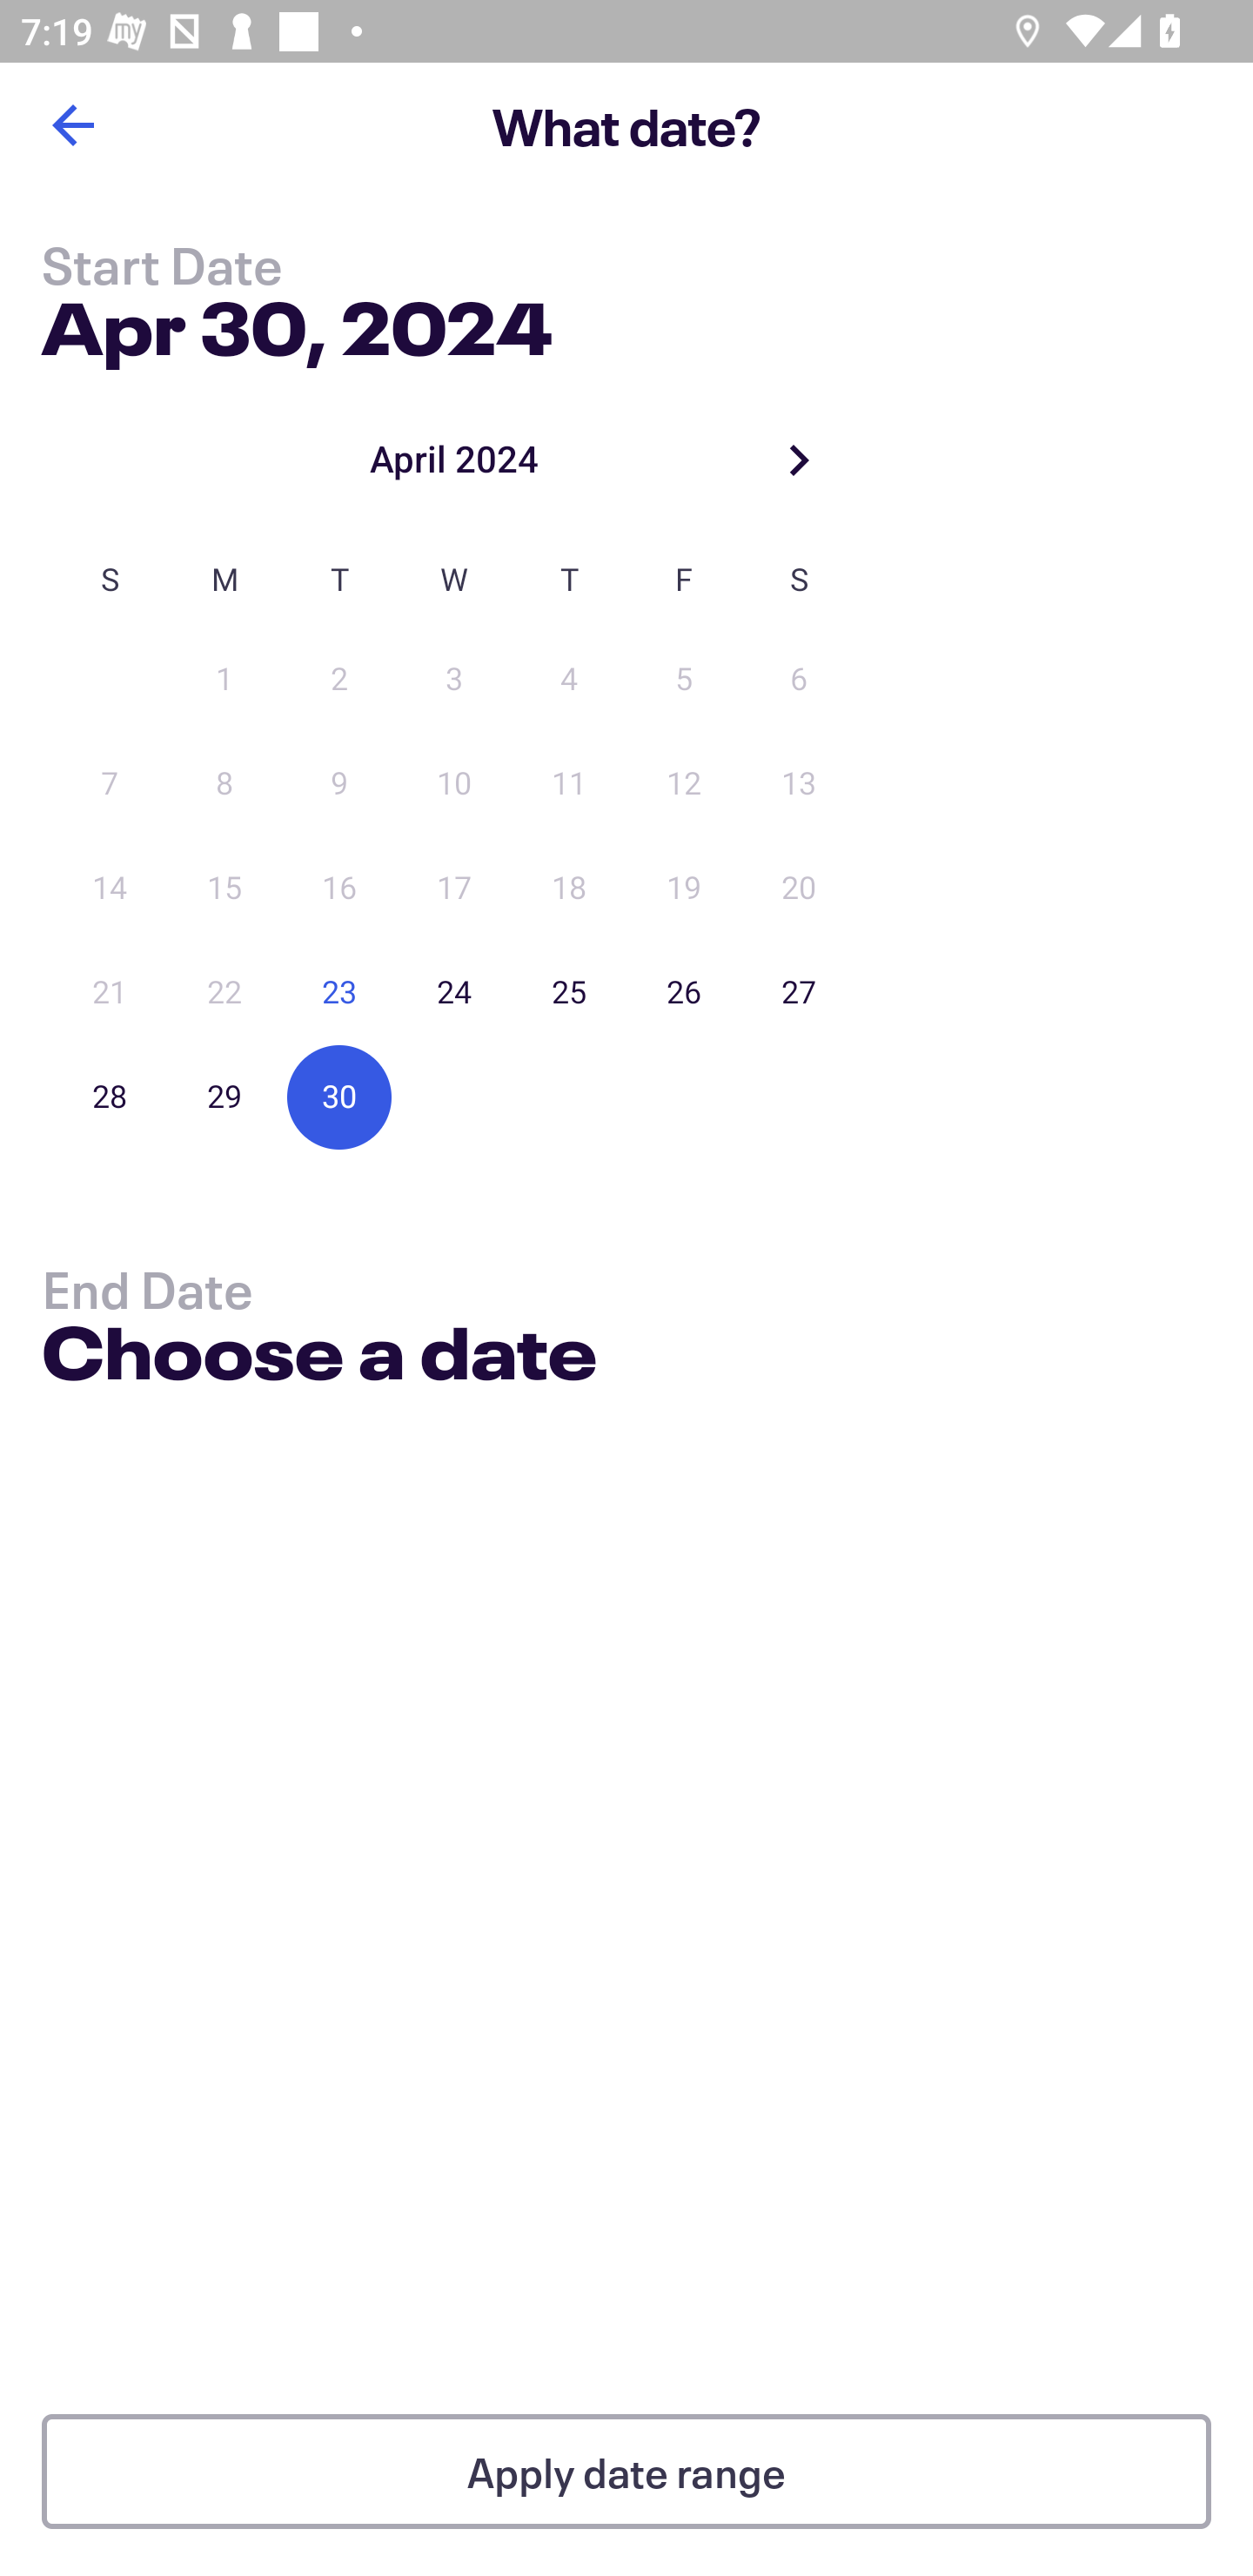 The height and width of the screenshot is (2576, 1253). What do you see at coordinates (318, 1358) in the screenshot?
I see `Choose a date` at bounding box center [318, 1358].